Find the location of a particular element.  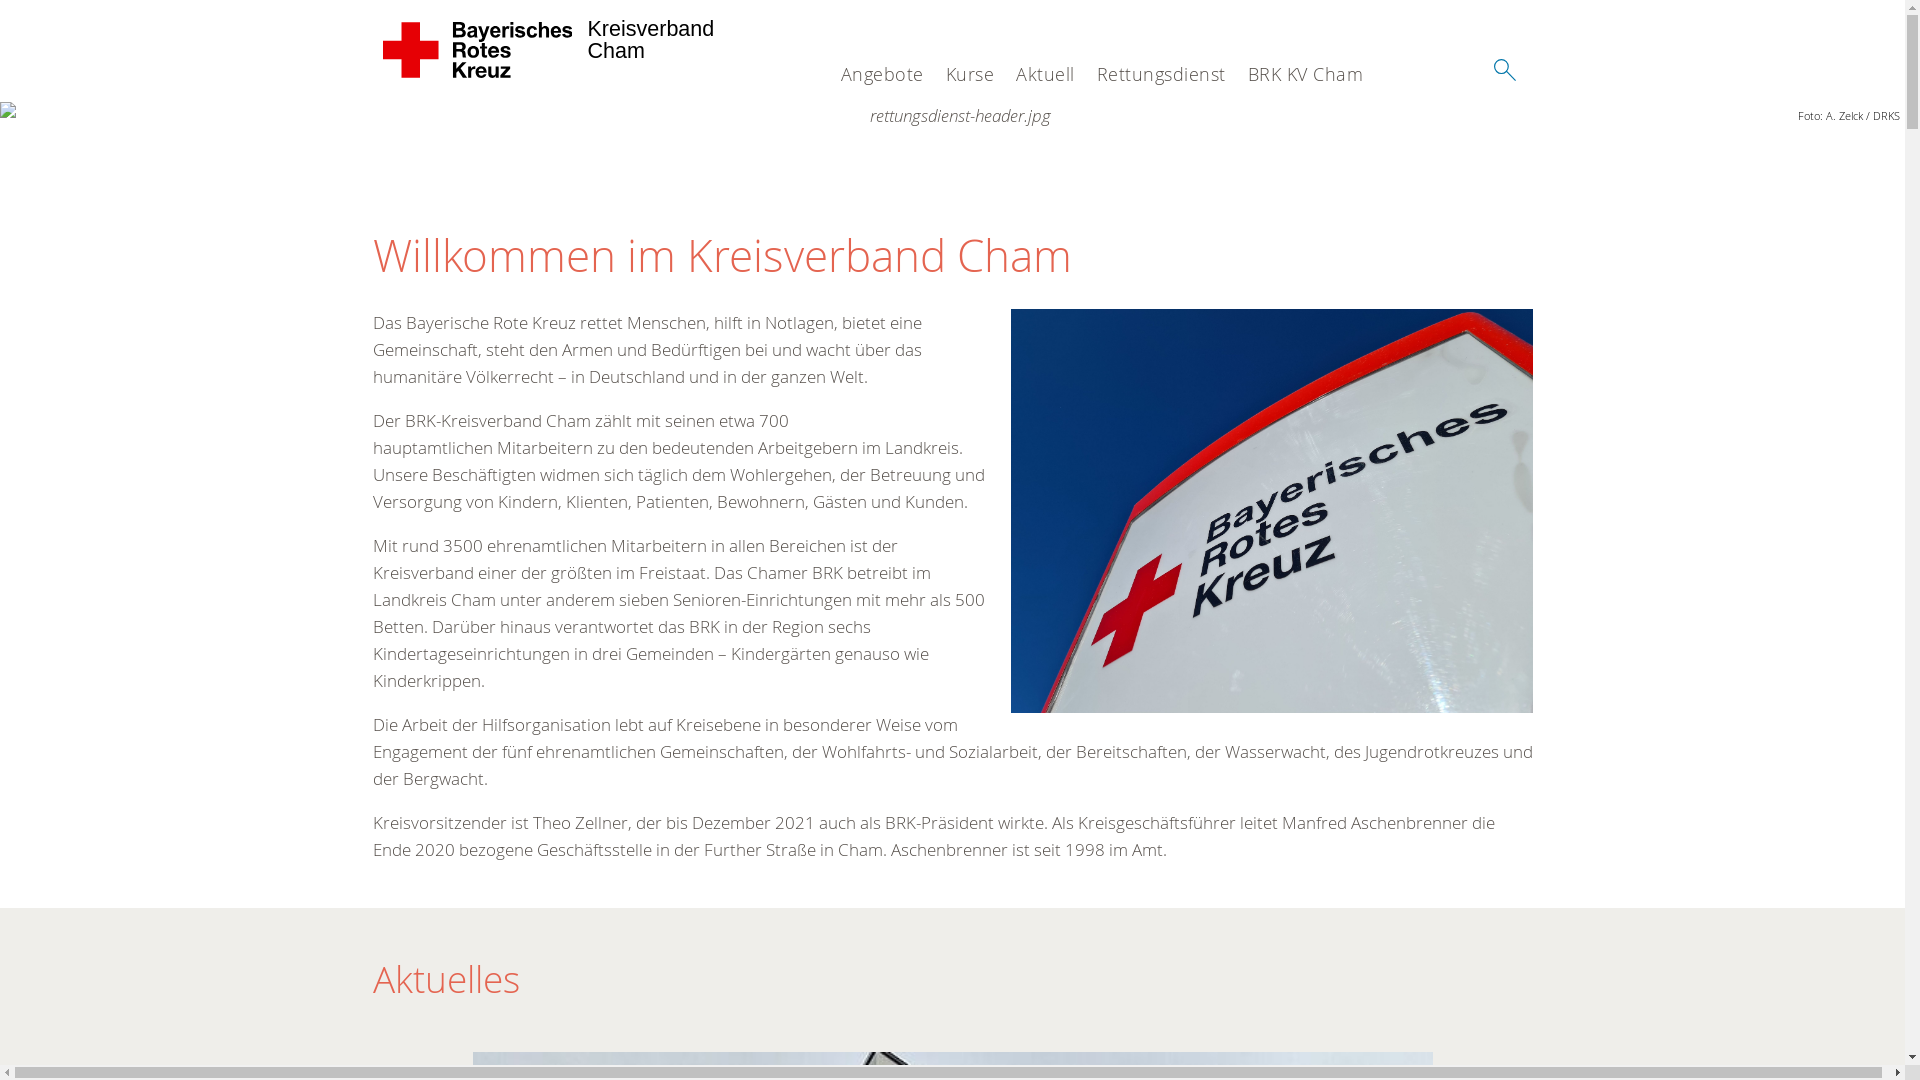

Der Rettungsdienst des DRK.  is located at coordinates (952, 116).